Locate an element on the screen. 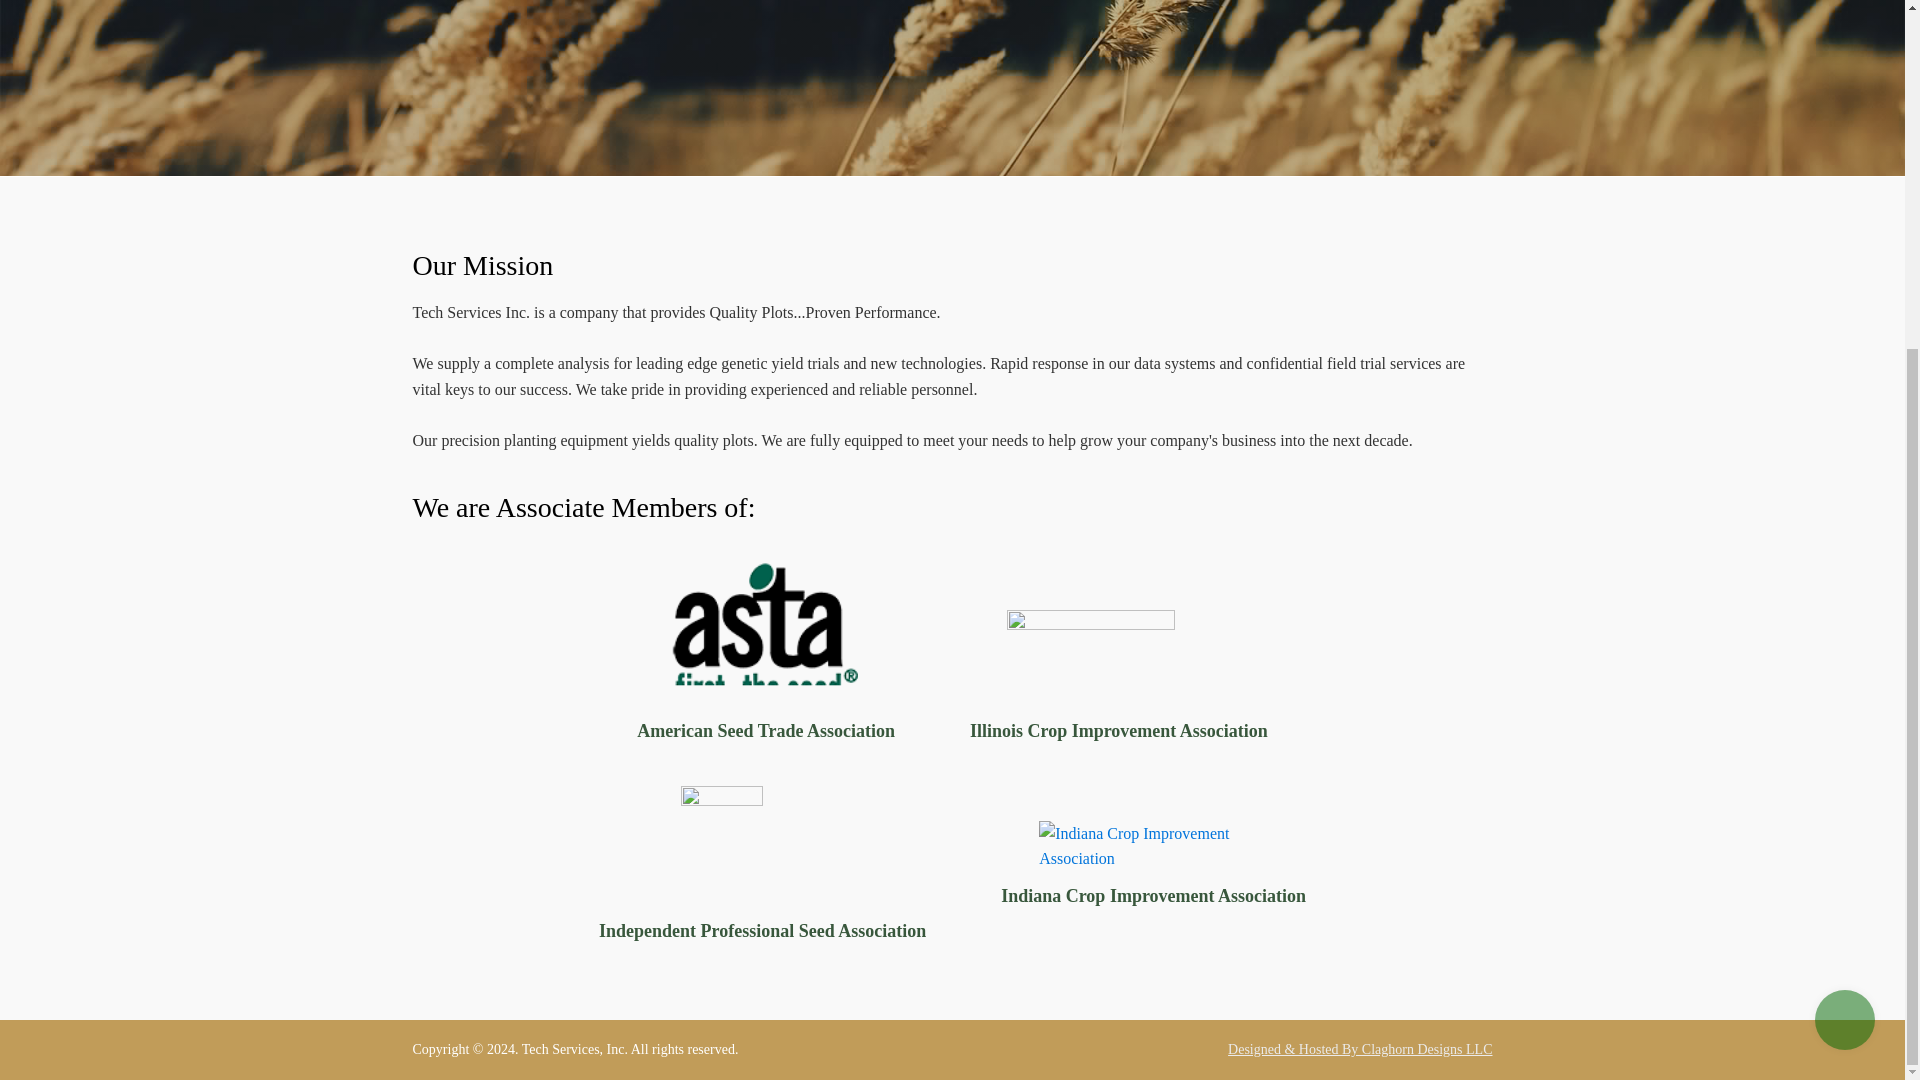  American Seed Trade Association is located at coordinates (766, 654).